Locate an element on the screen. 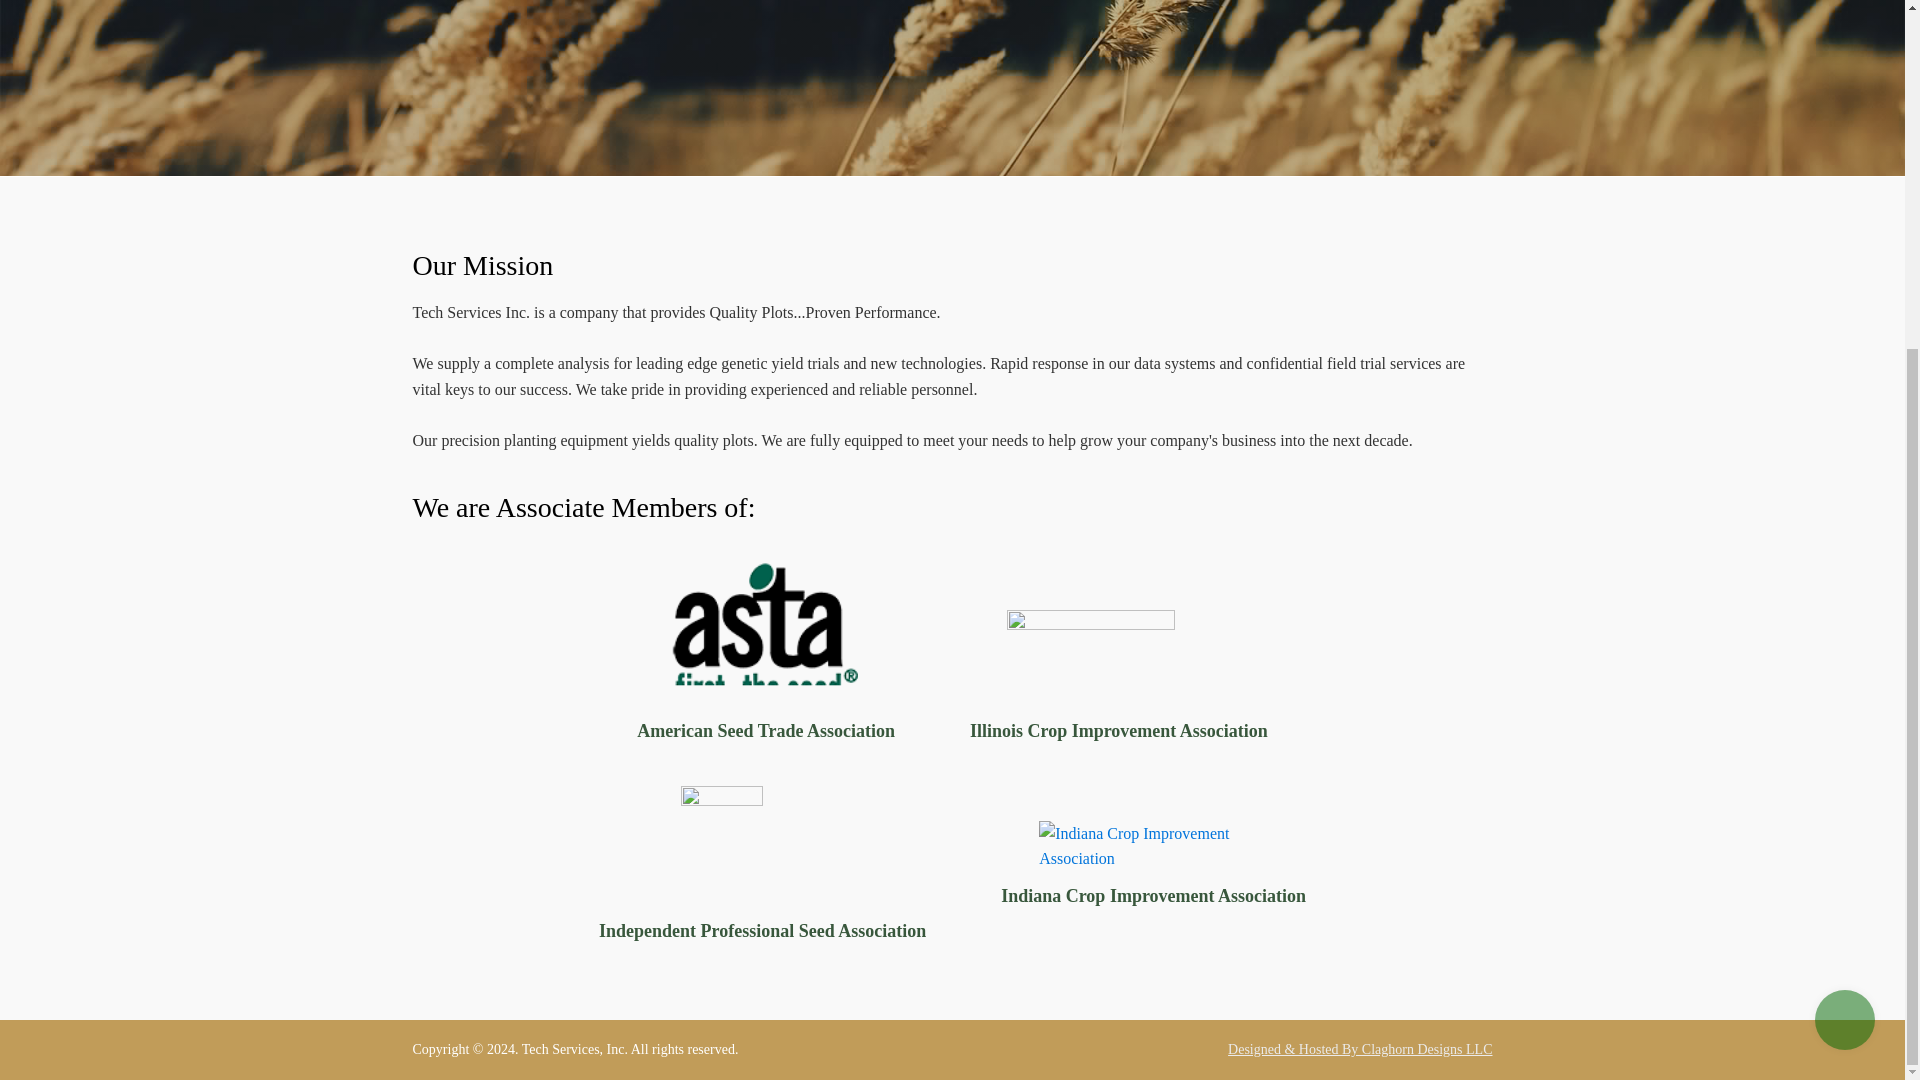  American Seed Trade Association is located at coordinates (766, 654).